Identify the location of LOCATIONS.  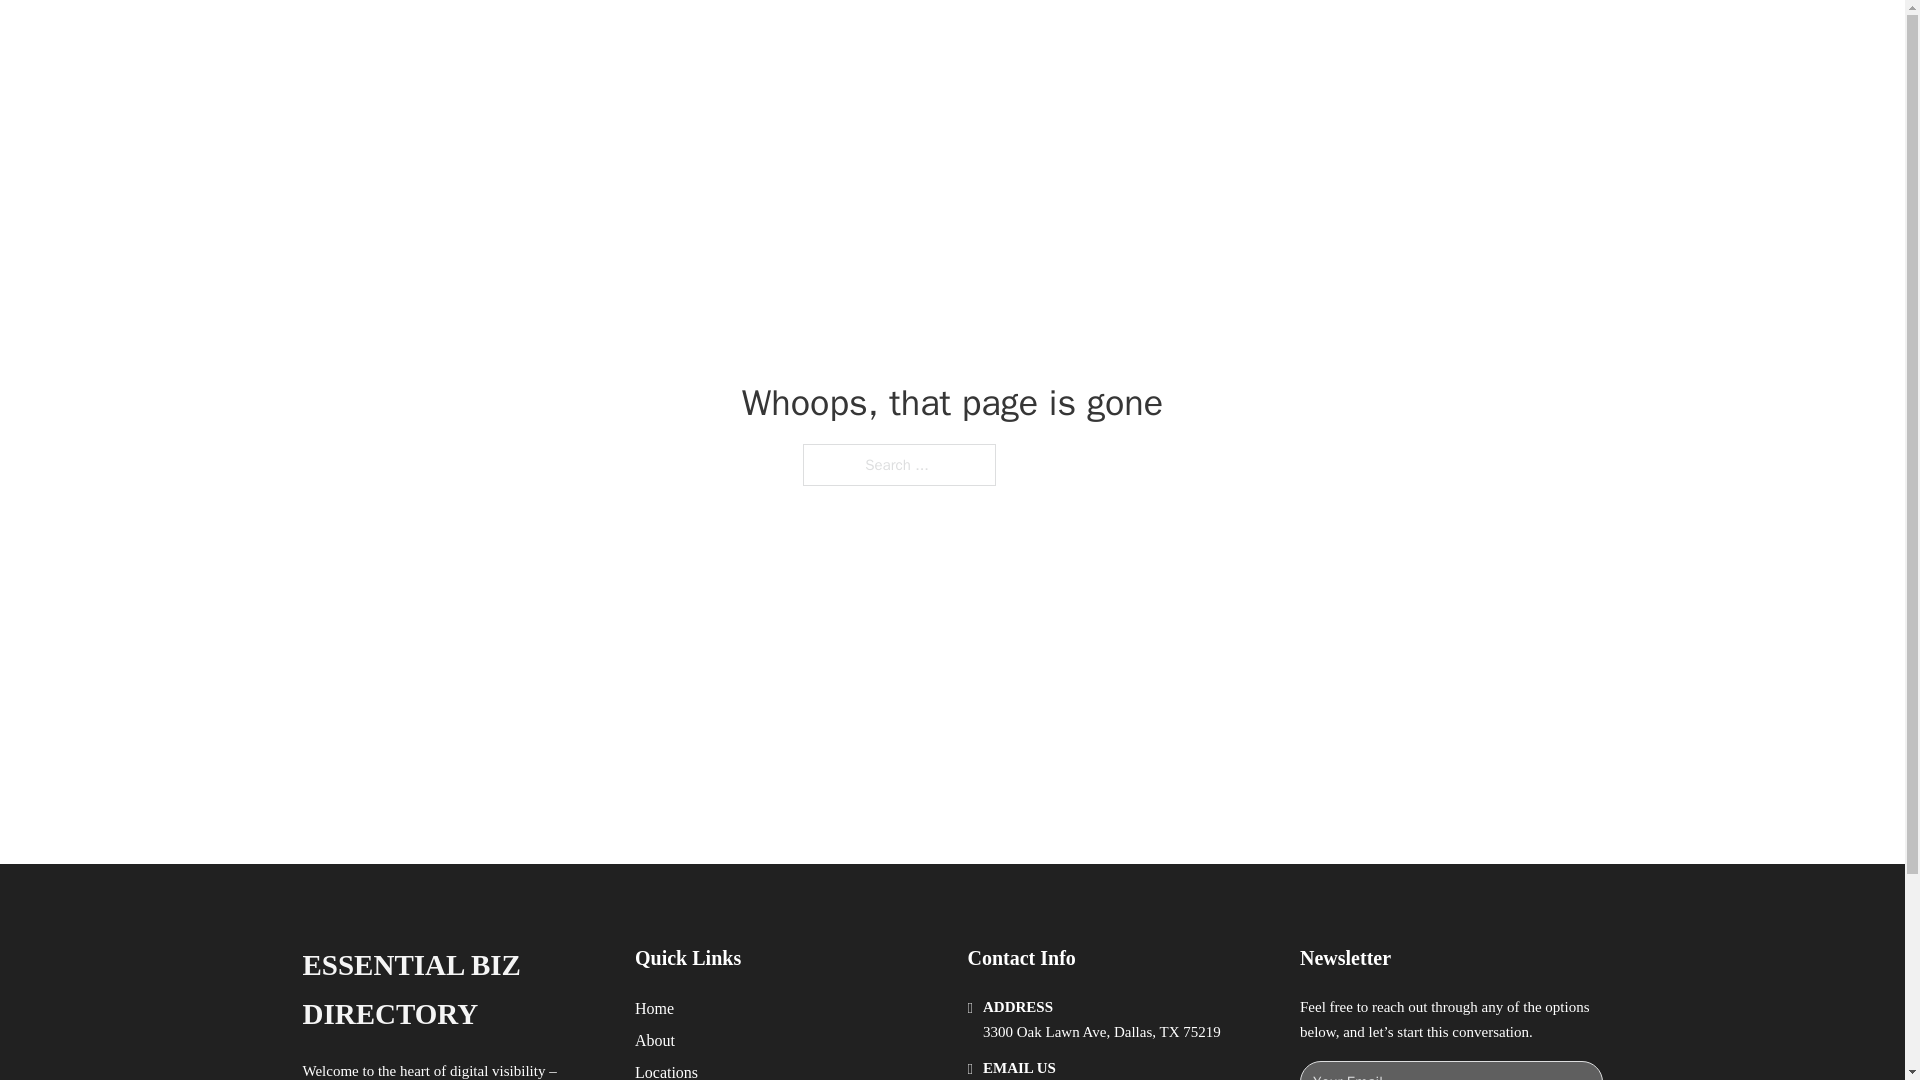
(1290, 38).